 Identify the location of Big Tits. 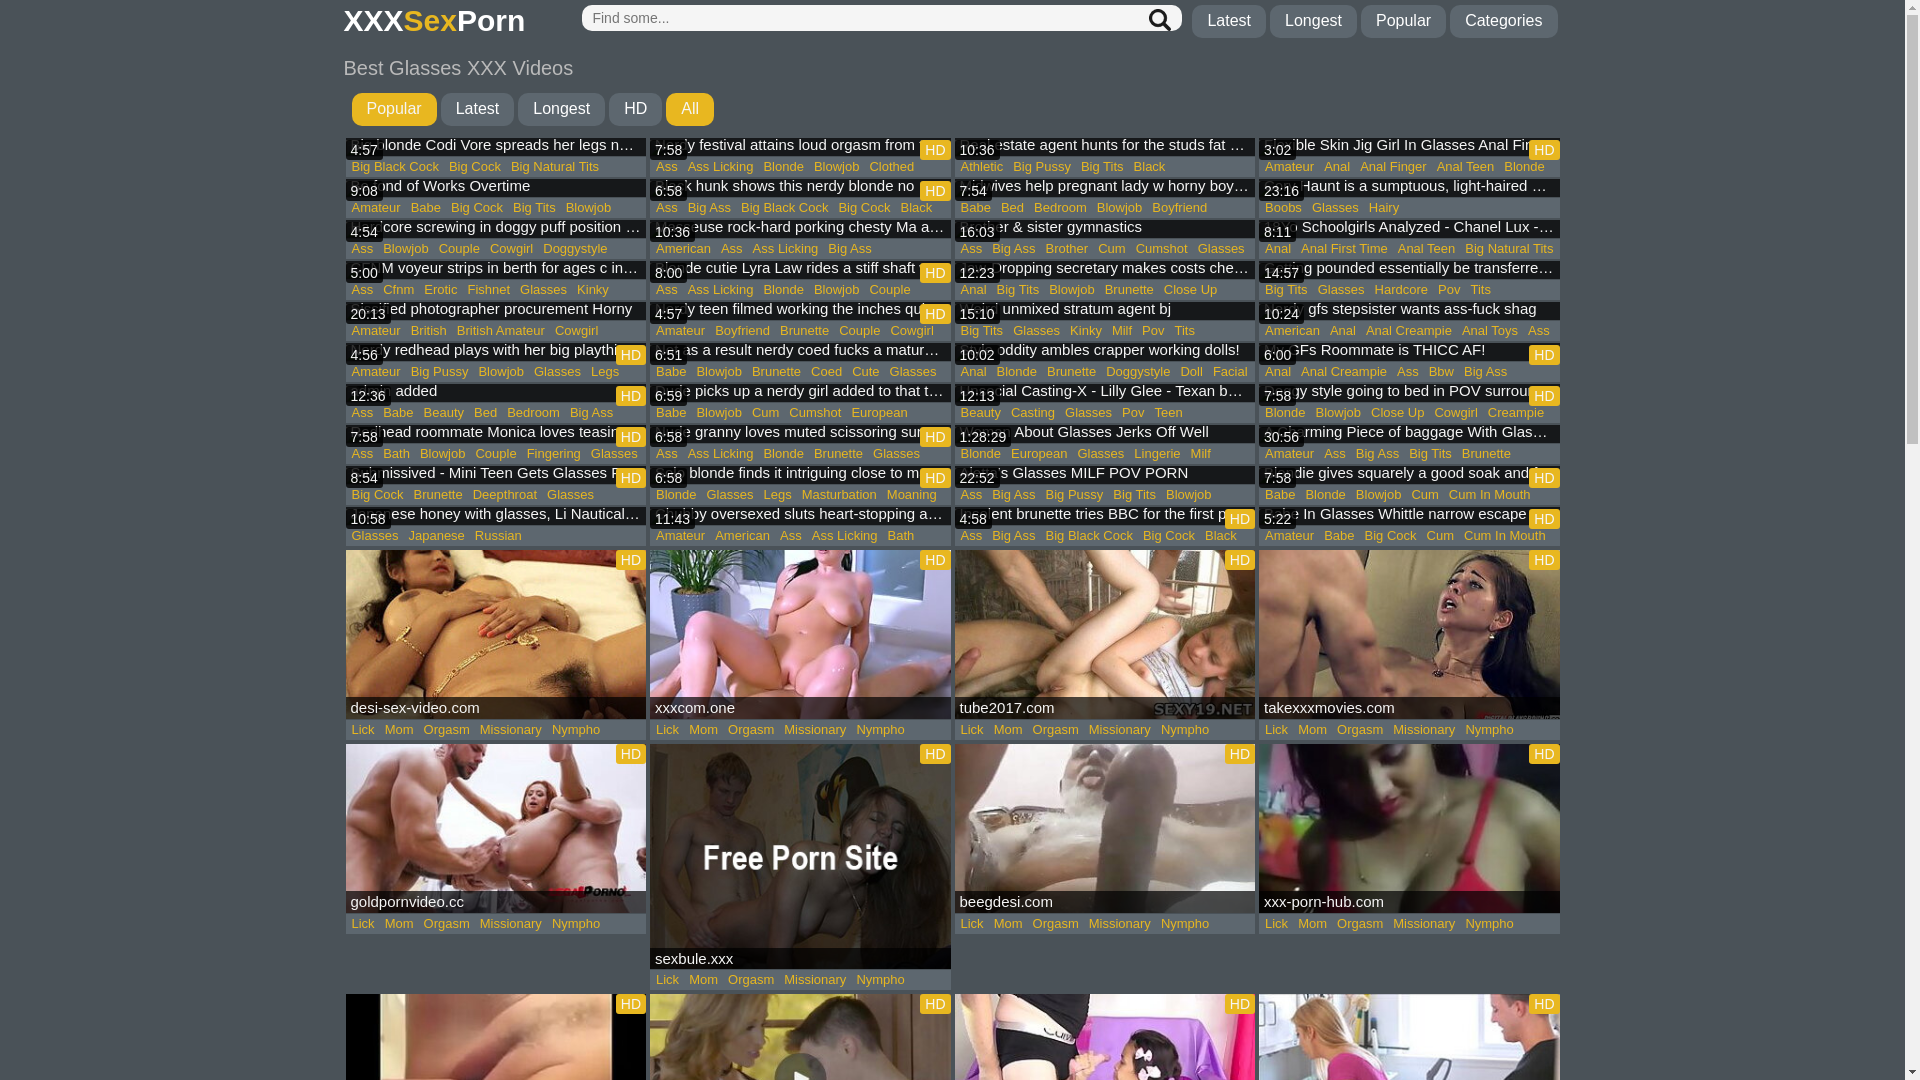
(1286, 290).